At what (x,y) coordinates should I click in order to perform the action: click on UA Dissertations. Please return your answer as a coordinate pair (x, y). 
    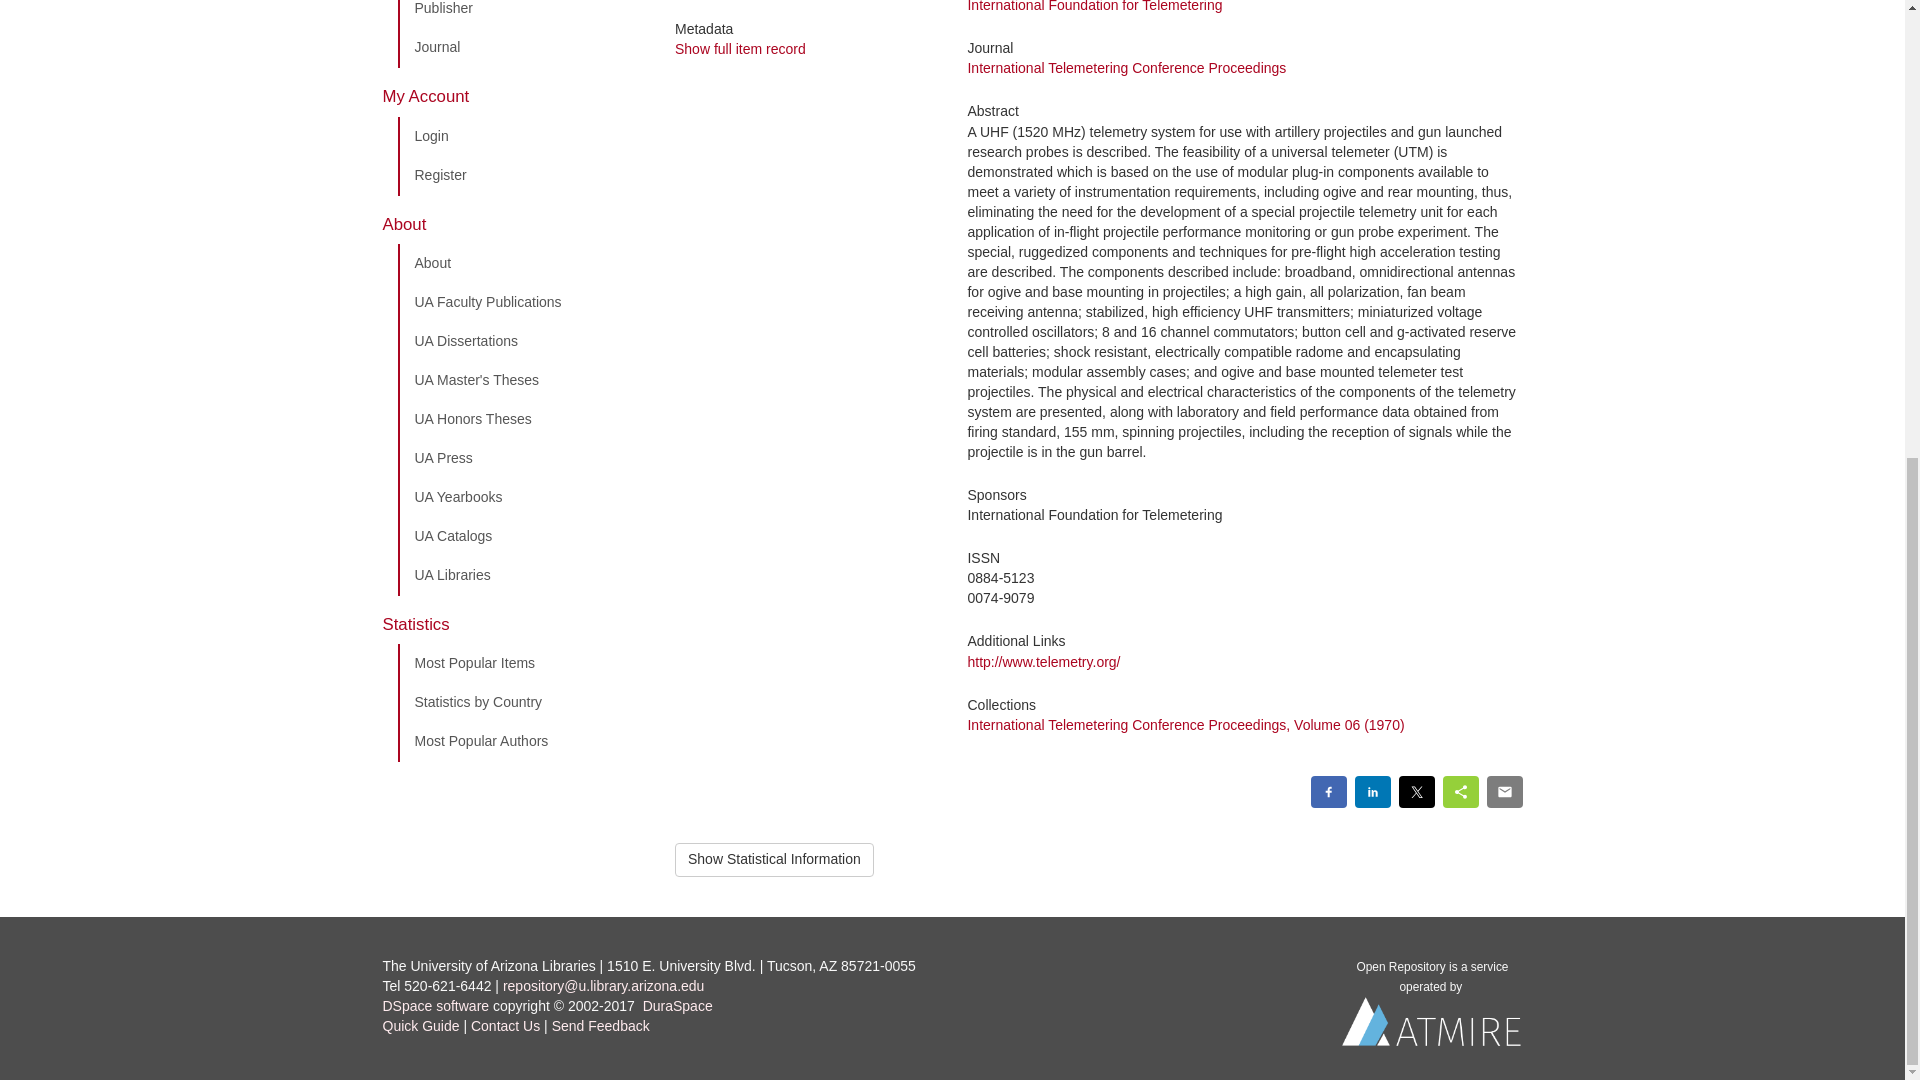
    Looking at the image, I should click on (521, 341).